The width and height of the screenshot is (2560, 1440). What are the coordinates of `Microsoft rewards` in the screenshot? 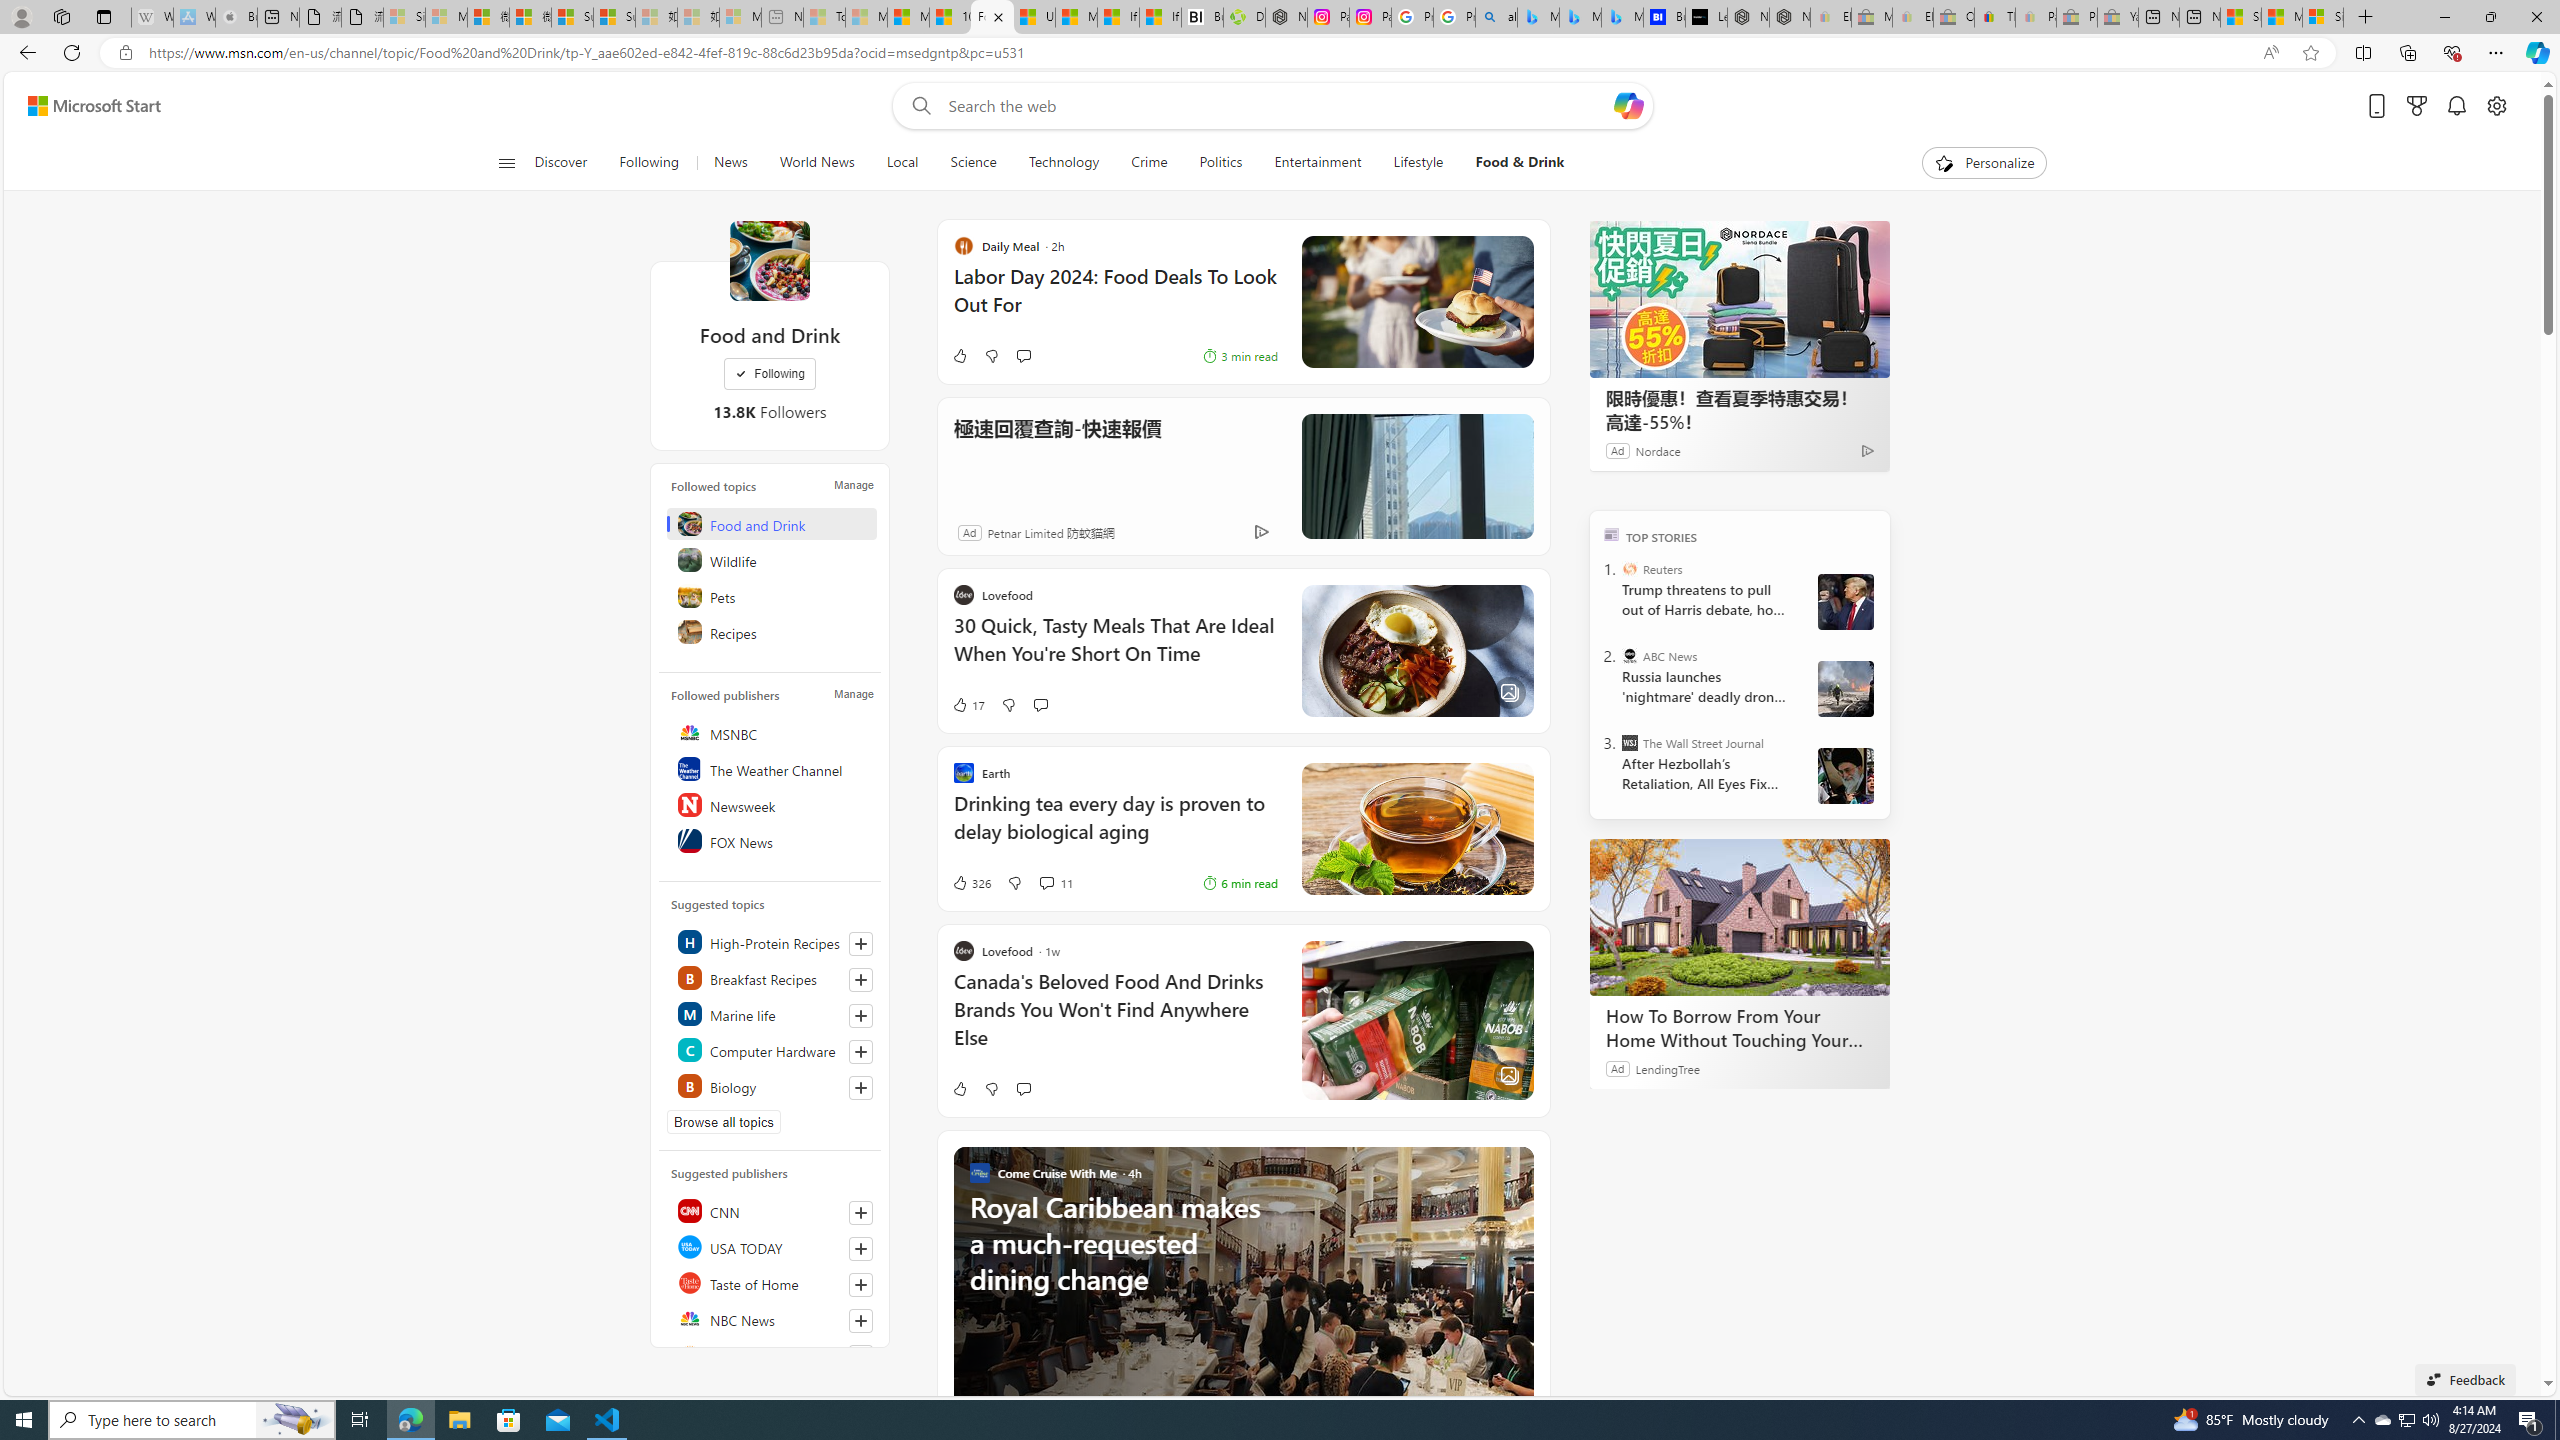 It's located at (2416, 106).